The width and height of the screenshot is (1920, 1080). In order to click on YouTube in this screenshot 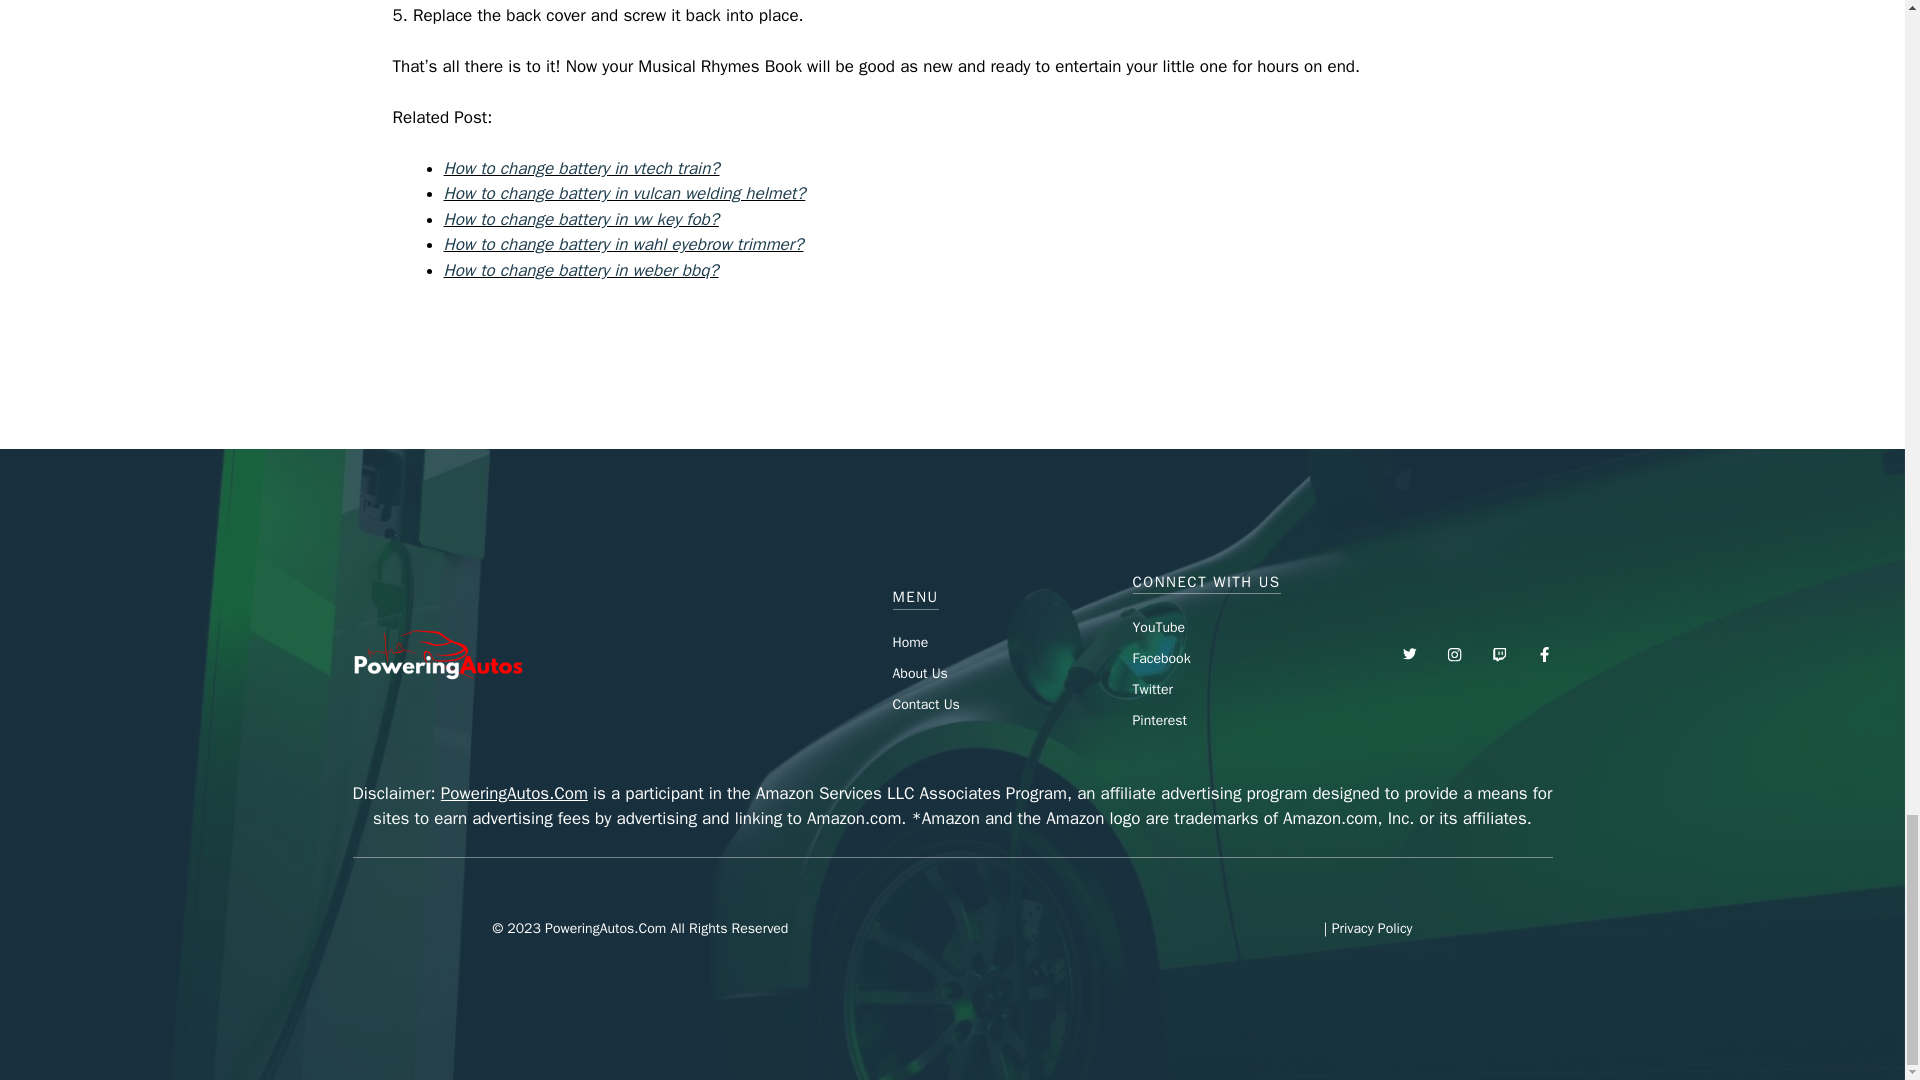, I will do `click(1158, 627)`.